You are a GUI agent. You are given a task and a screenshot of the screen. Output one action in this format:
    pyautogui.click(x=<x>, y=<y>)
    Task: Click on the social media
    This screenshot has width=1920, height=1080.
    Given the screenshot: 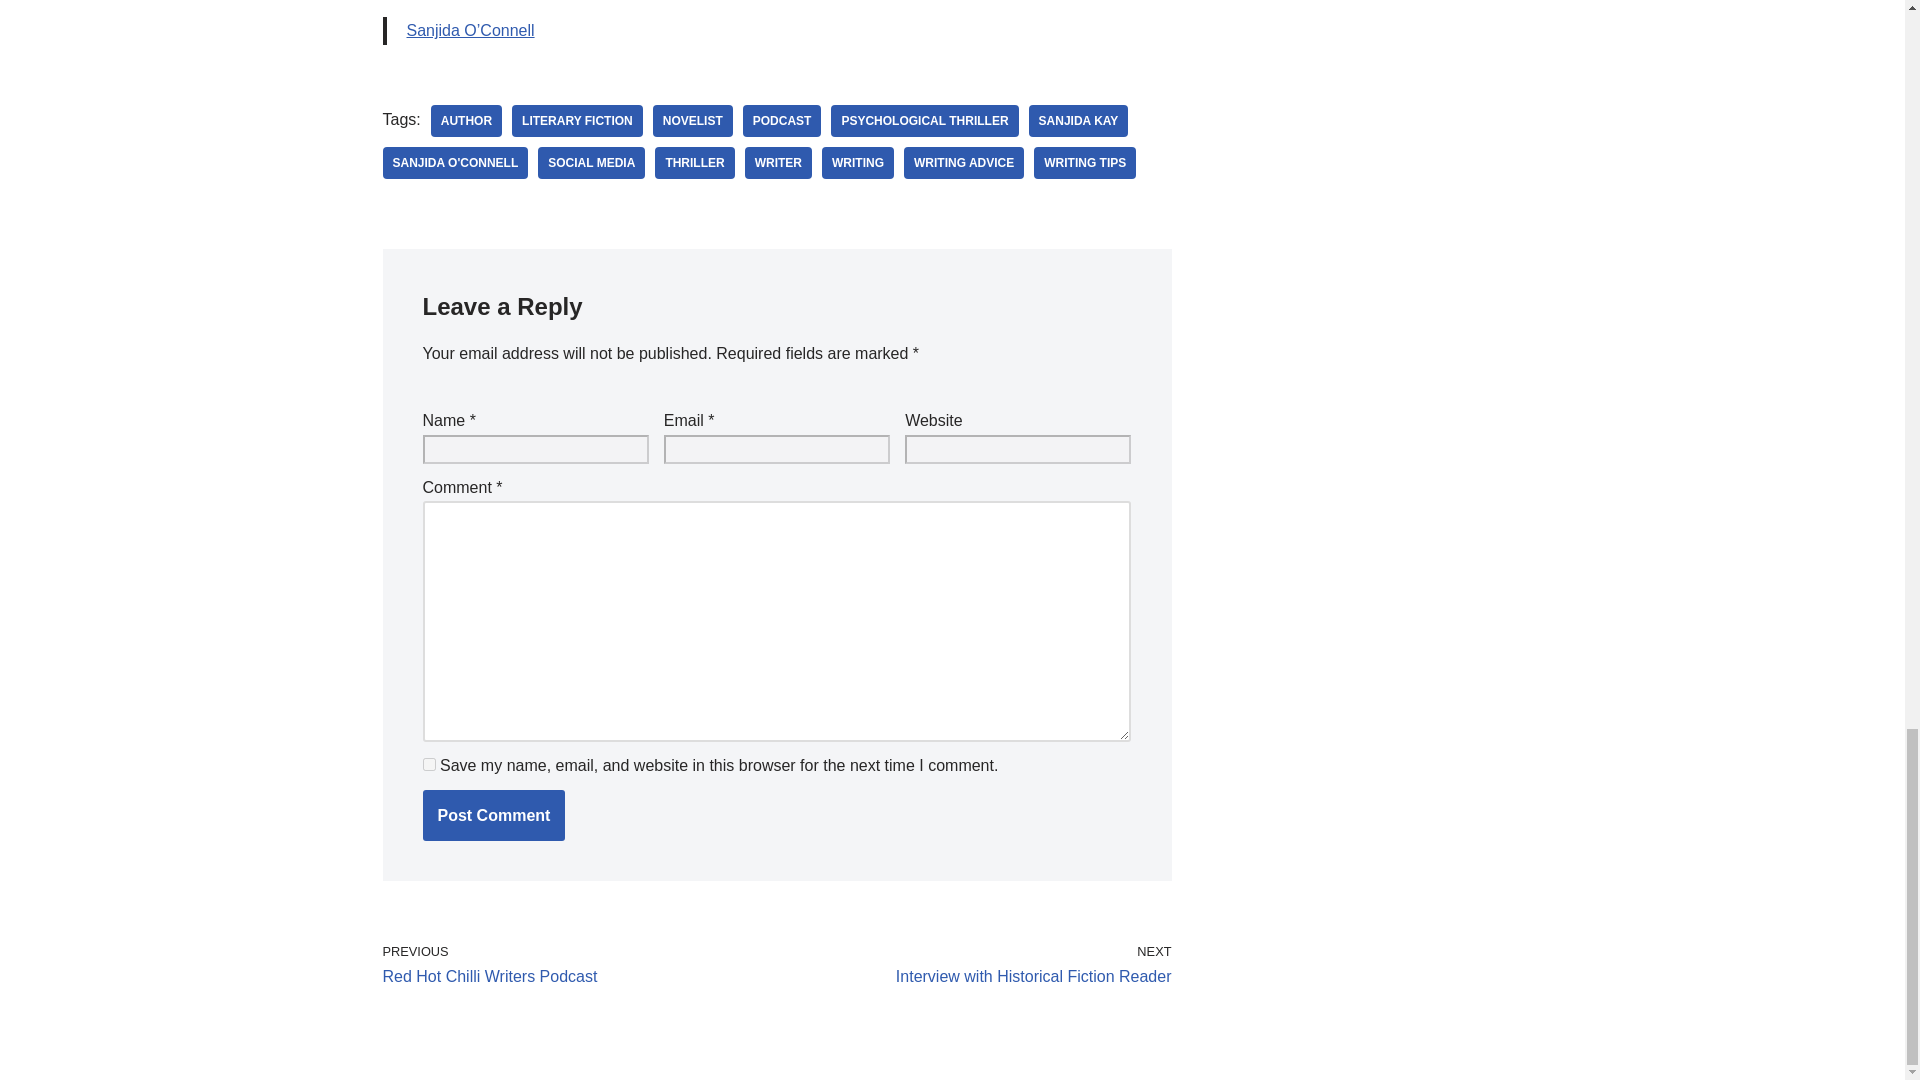 What is the action you would take?
    pyautogui.click(x=591, y=162)
    